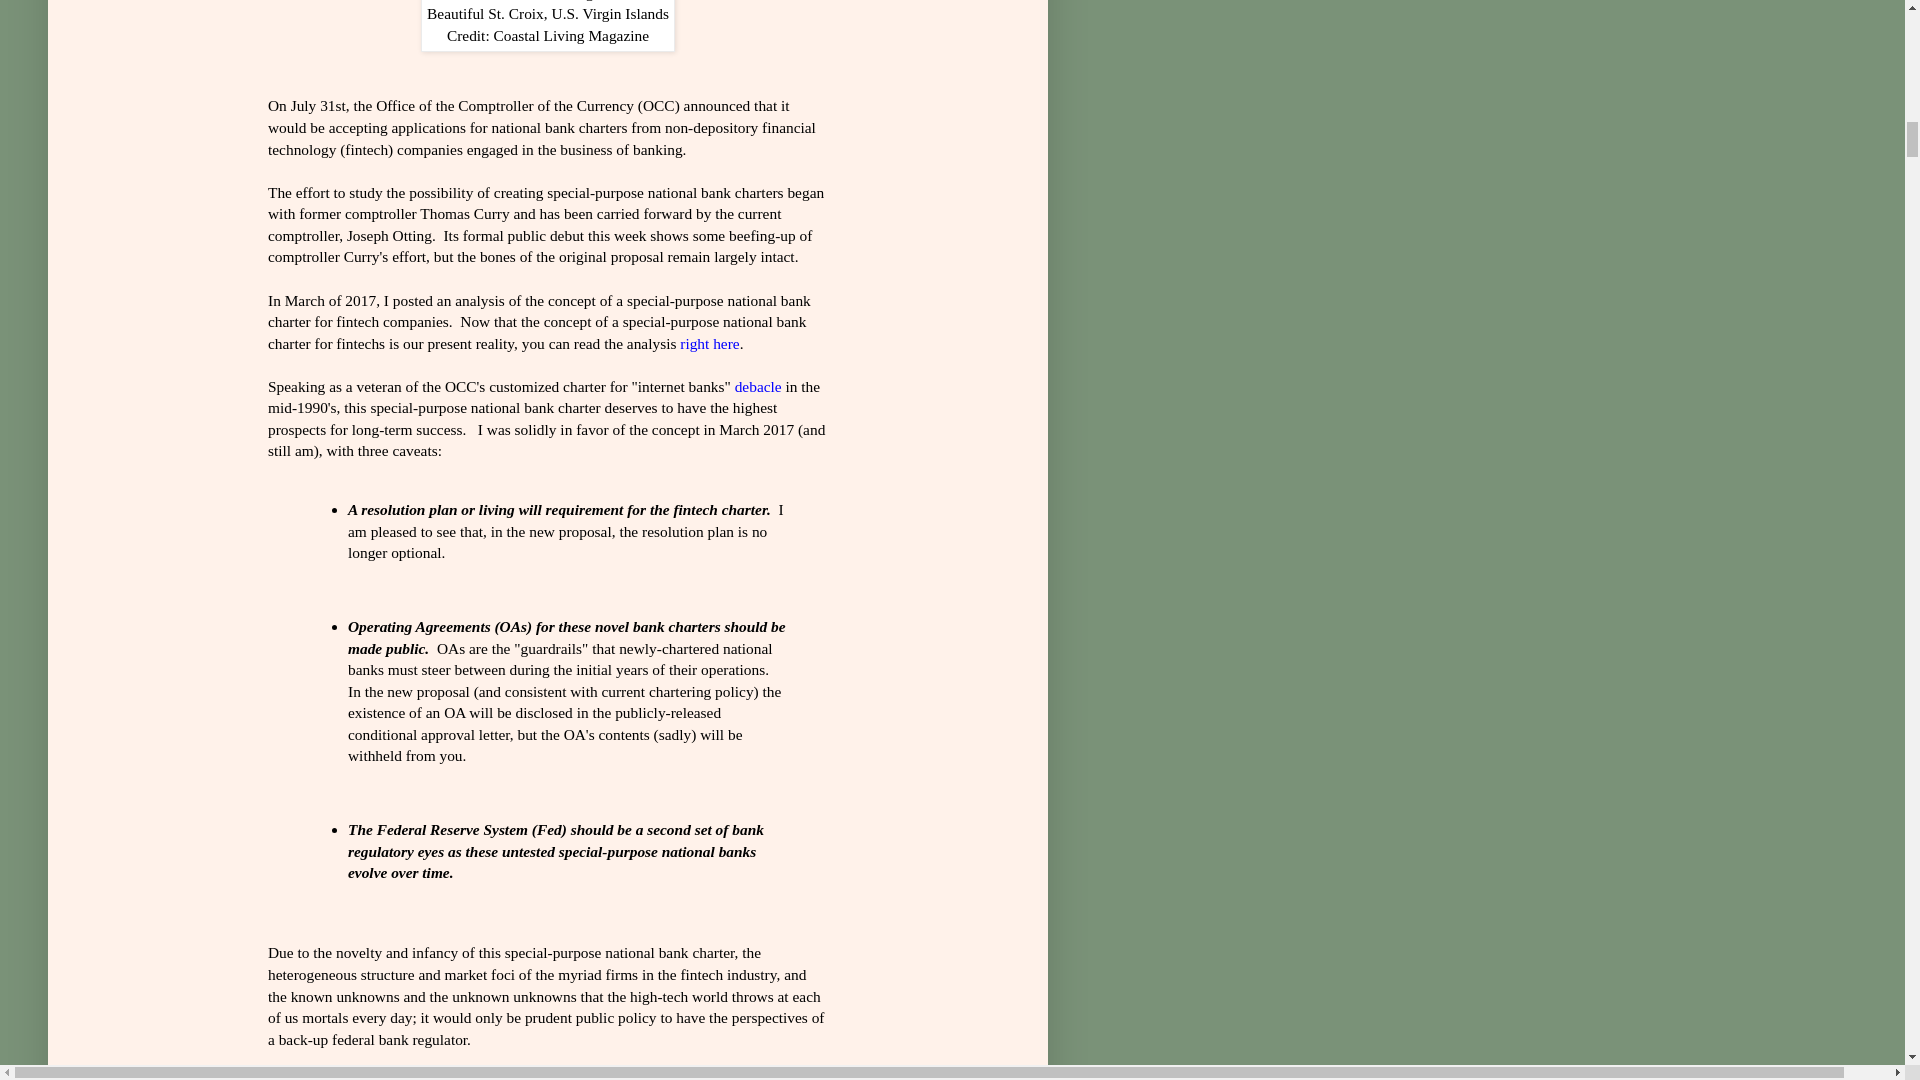 Image resolution: width=1920 pixels, height=1080 pixels. Describe the element at coordinates (709, 343) in the screenshot. I see `right here` at that location.